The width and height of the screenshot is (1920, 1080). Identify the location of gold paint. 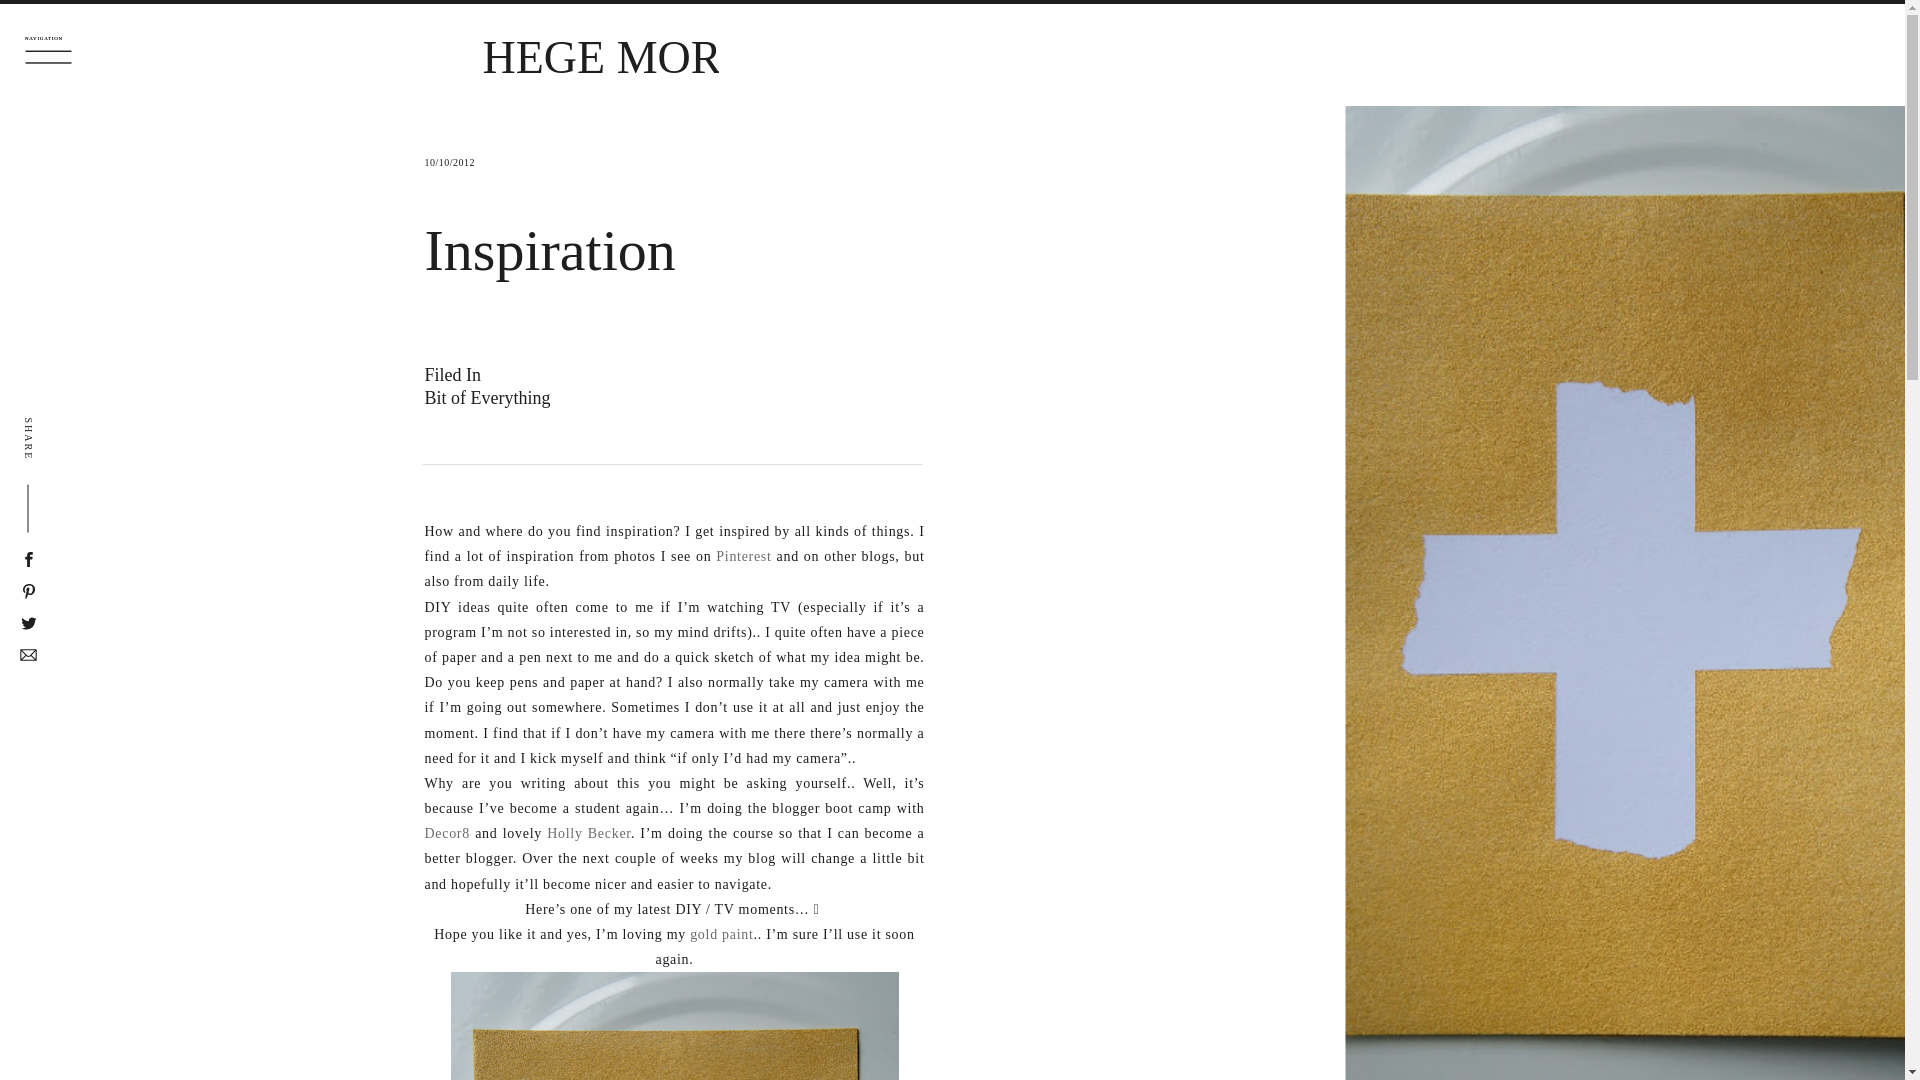
(720, 934).